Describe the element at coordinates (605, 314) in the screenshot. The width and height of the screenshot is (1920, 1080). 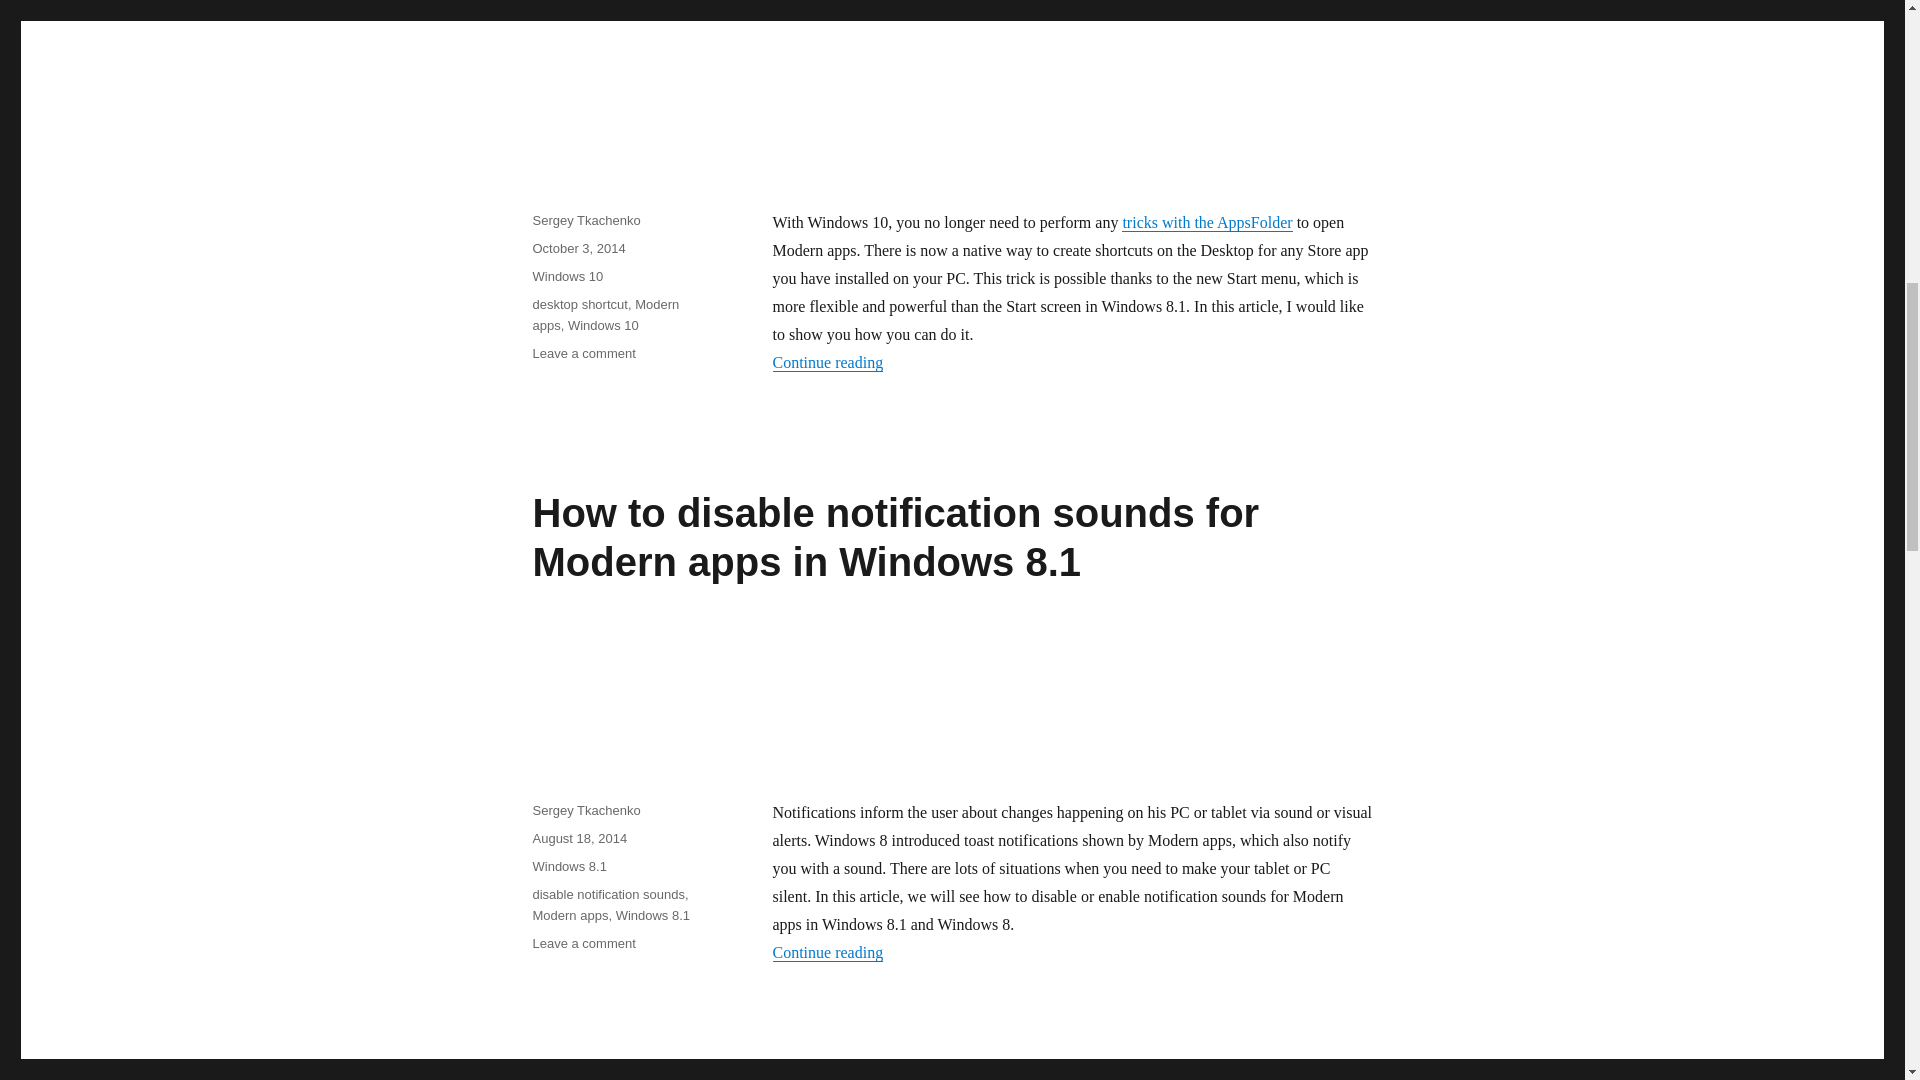
I see `Modern apps` at that location.